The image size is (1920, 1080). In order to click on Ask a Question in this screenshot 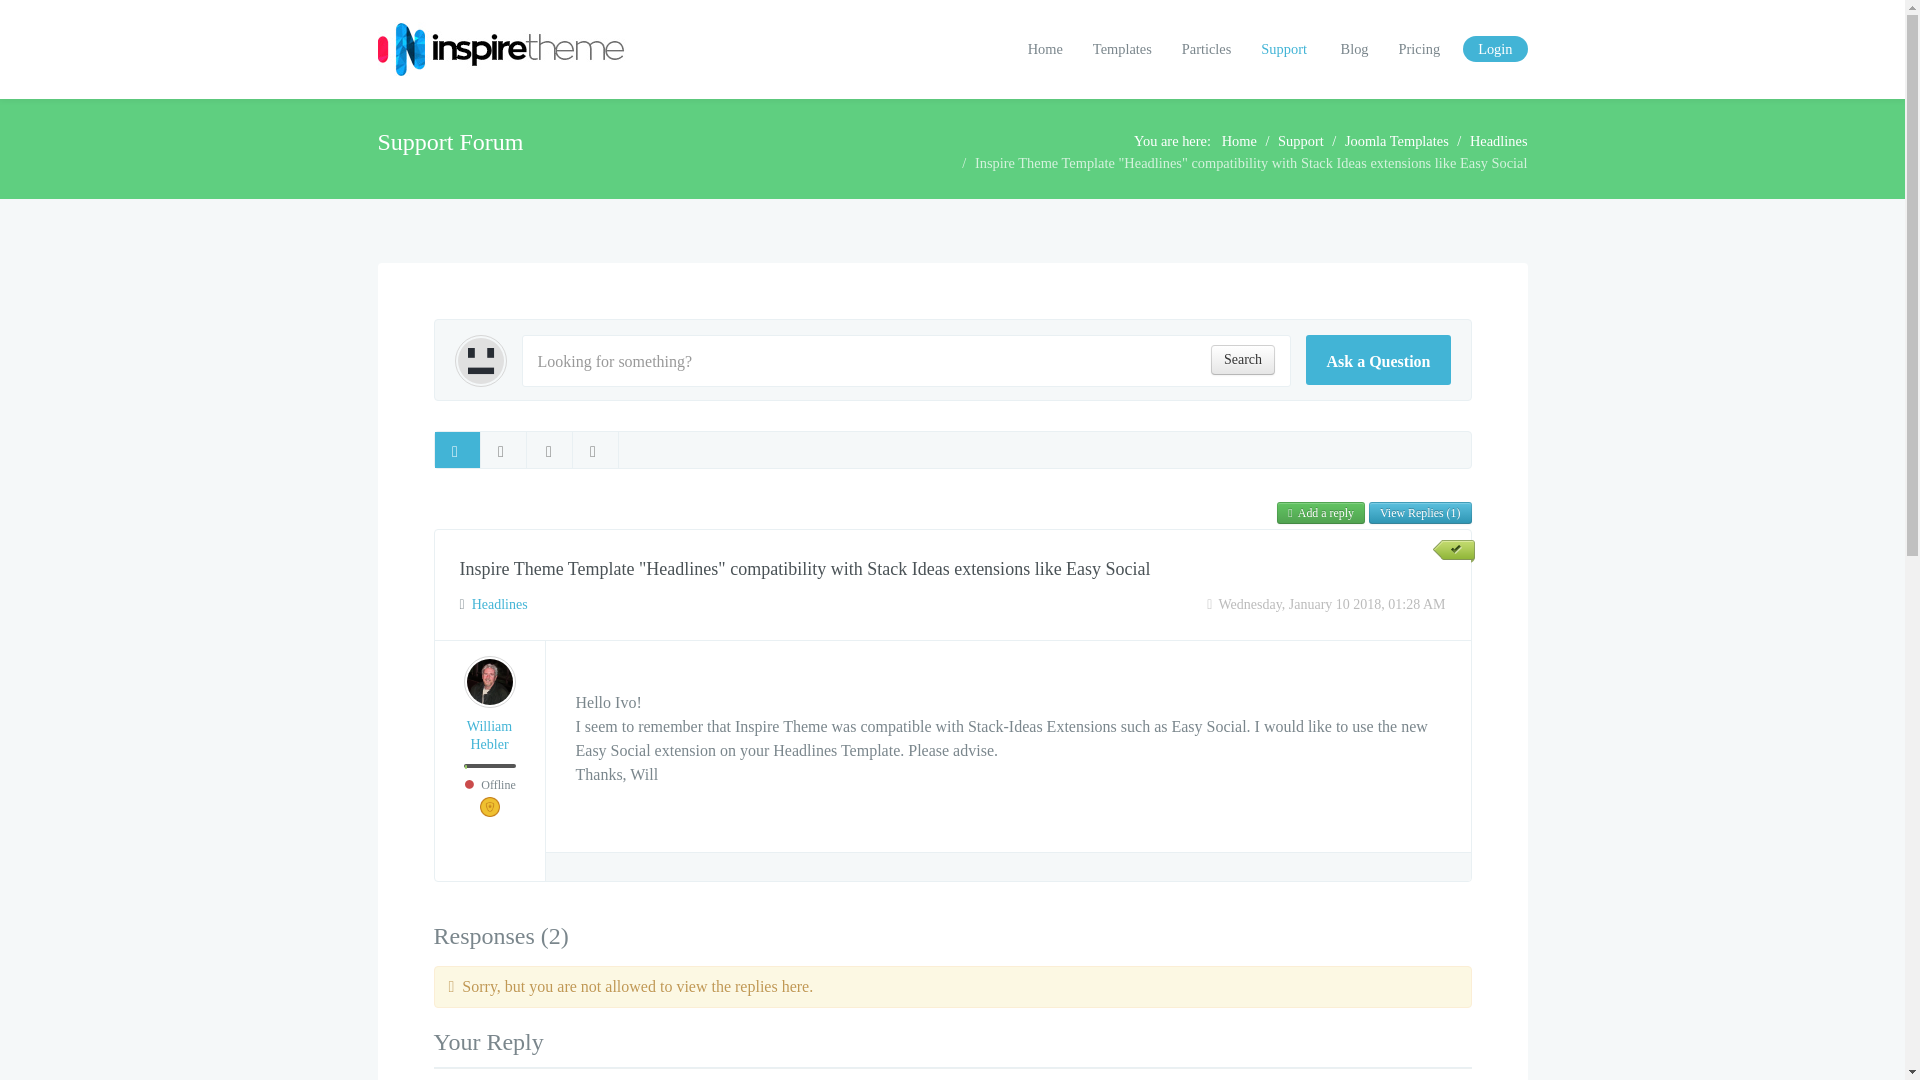, I will do `click(1377, 359)`.